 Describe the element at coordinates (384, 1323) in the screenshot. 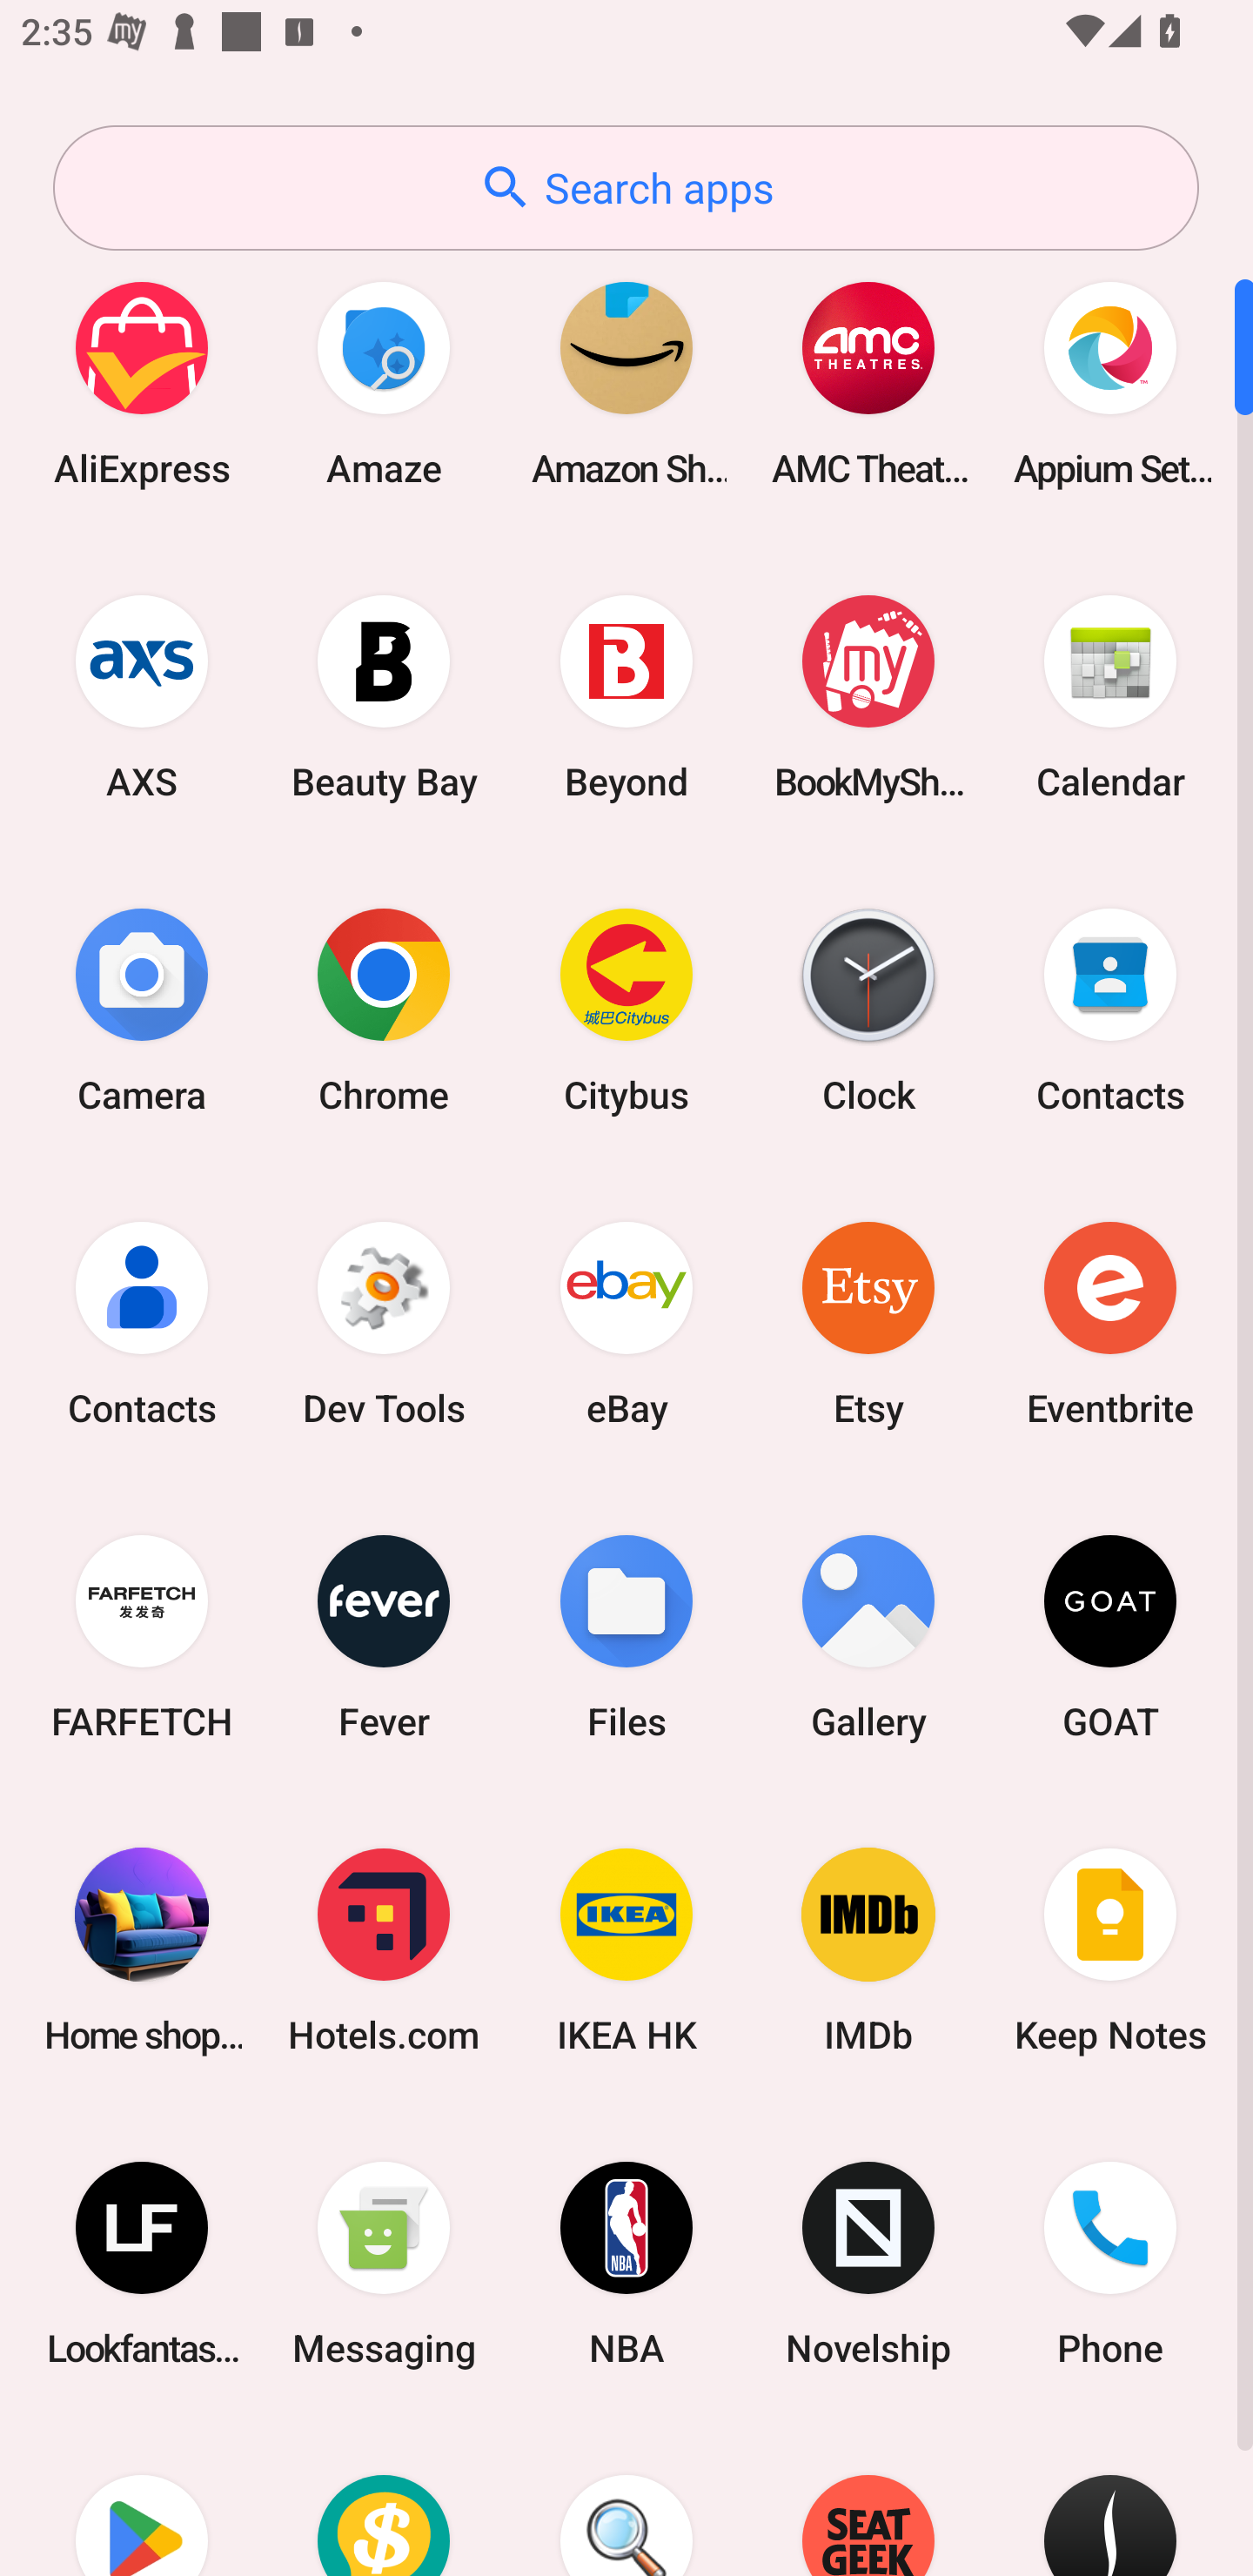

I see `Dev Tools` at that location.